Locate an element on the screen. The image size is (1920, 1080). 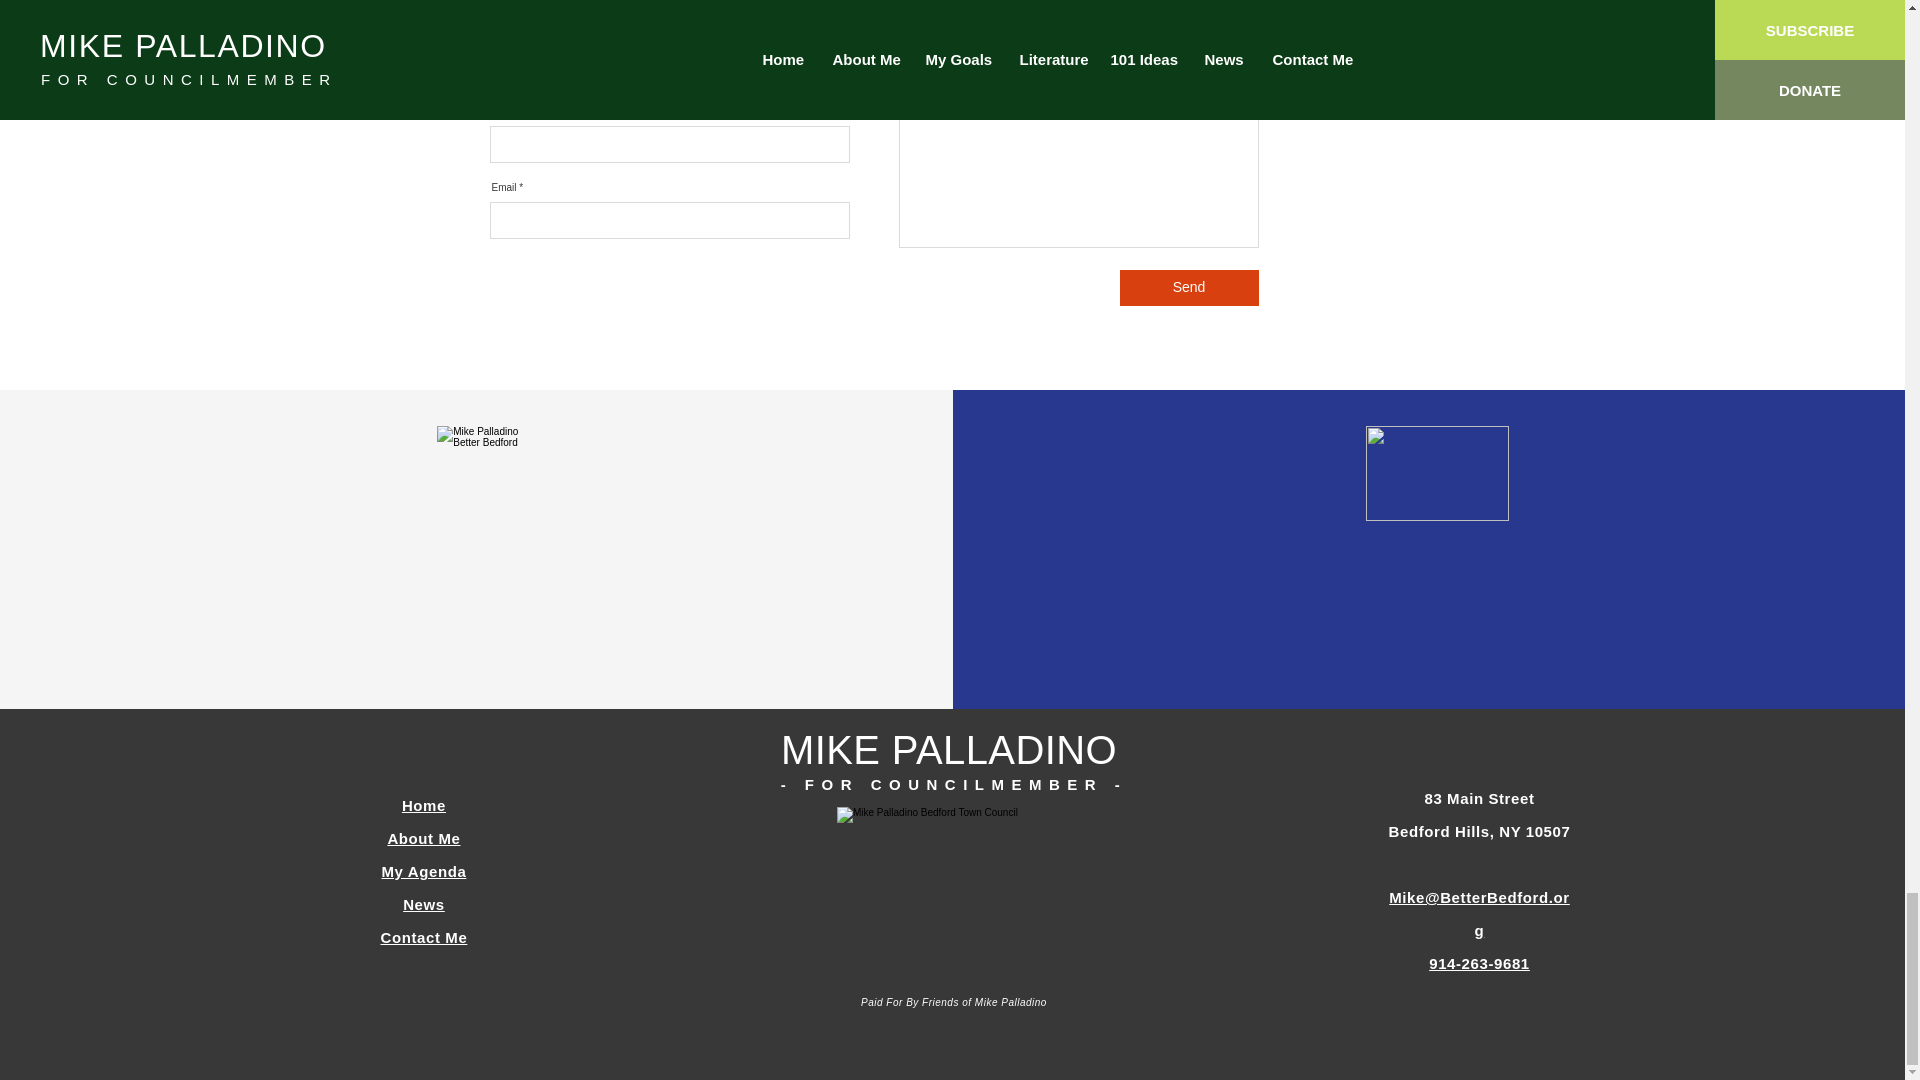
914-263-9681 is located at coordinates (1479, 963).